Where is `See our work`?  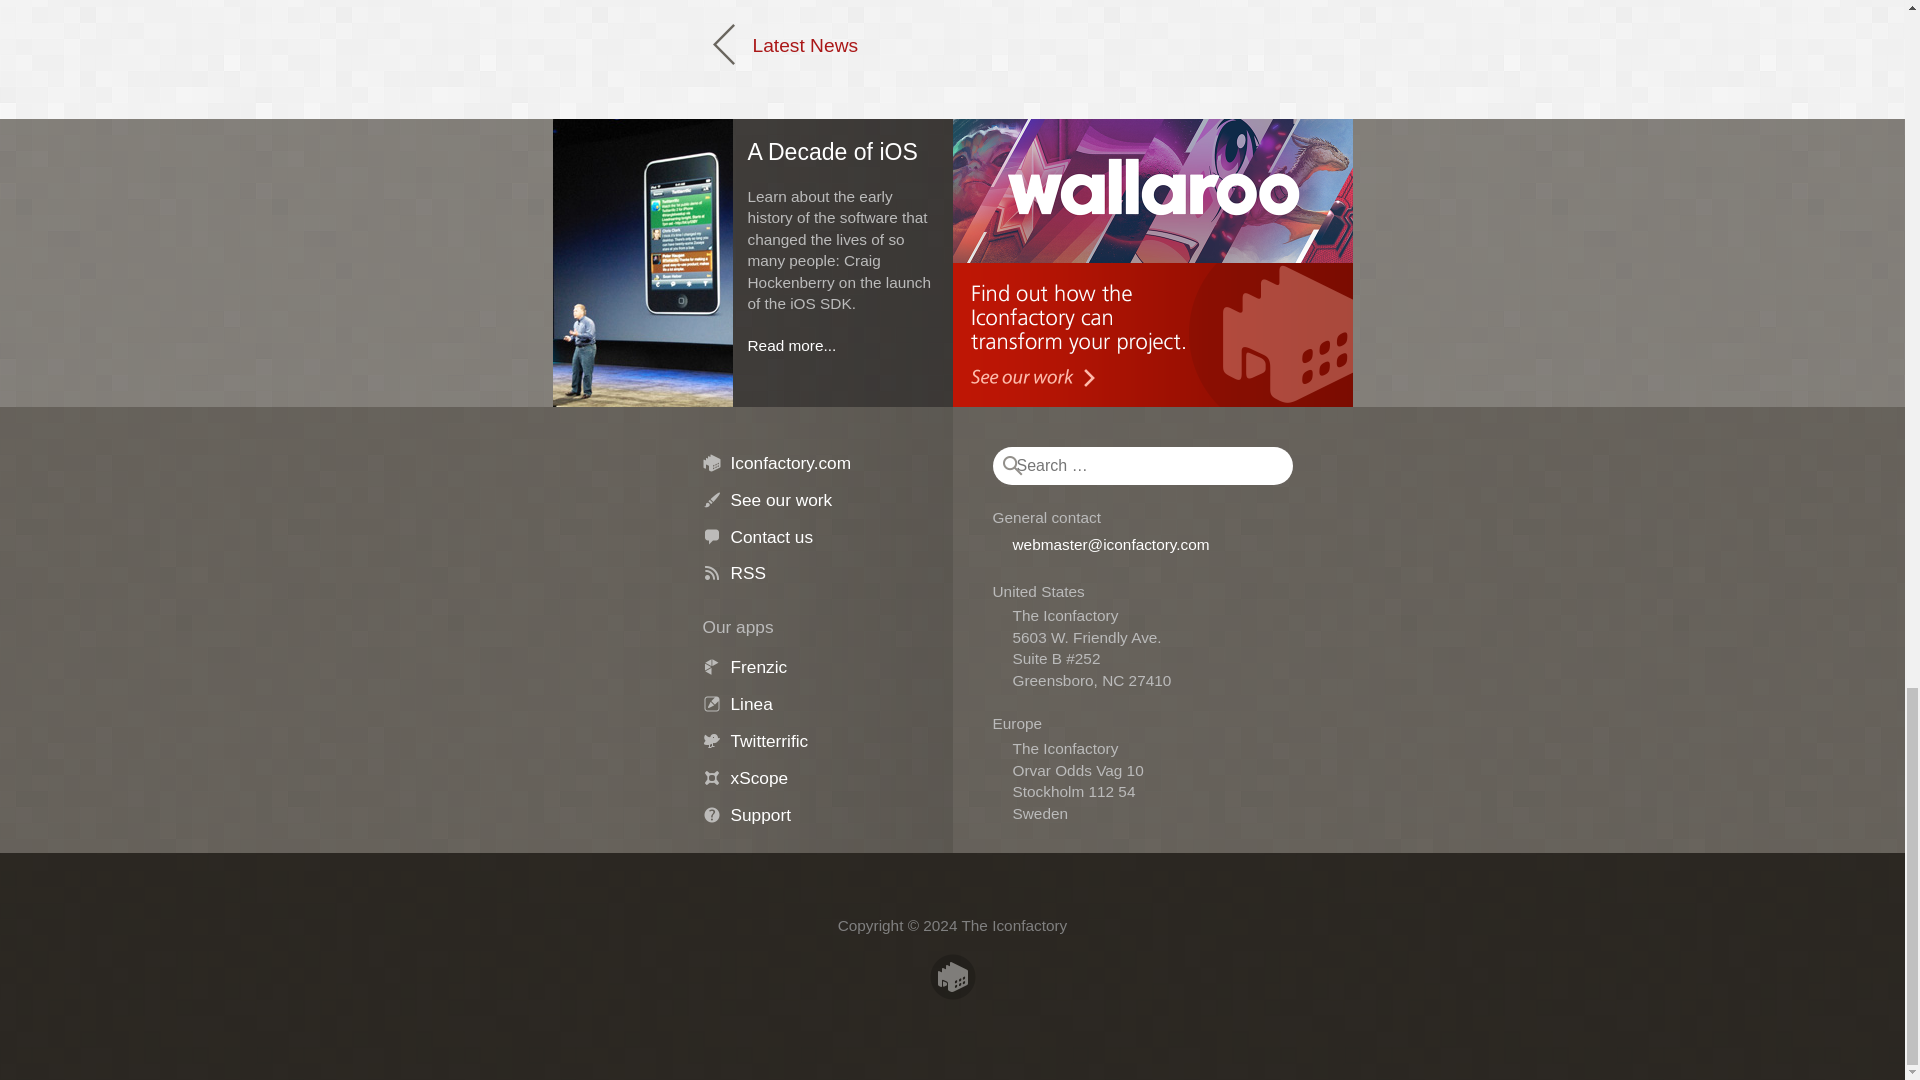
See our work is located at coordinates (780, 500).